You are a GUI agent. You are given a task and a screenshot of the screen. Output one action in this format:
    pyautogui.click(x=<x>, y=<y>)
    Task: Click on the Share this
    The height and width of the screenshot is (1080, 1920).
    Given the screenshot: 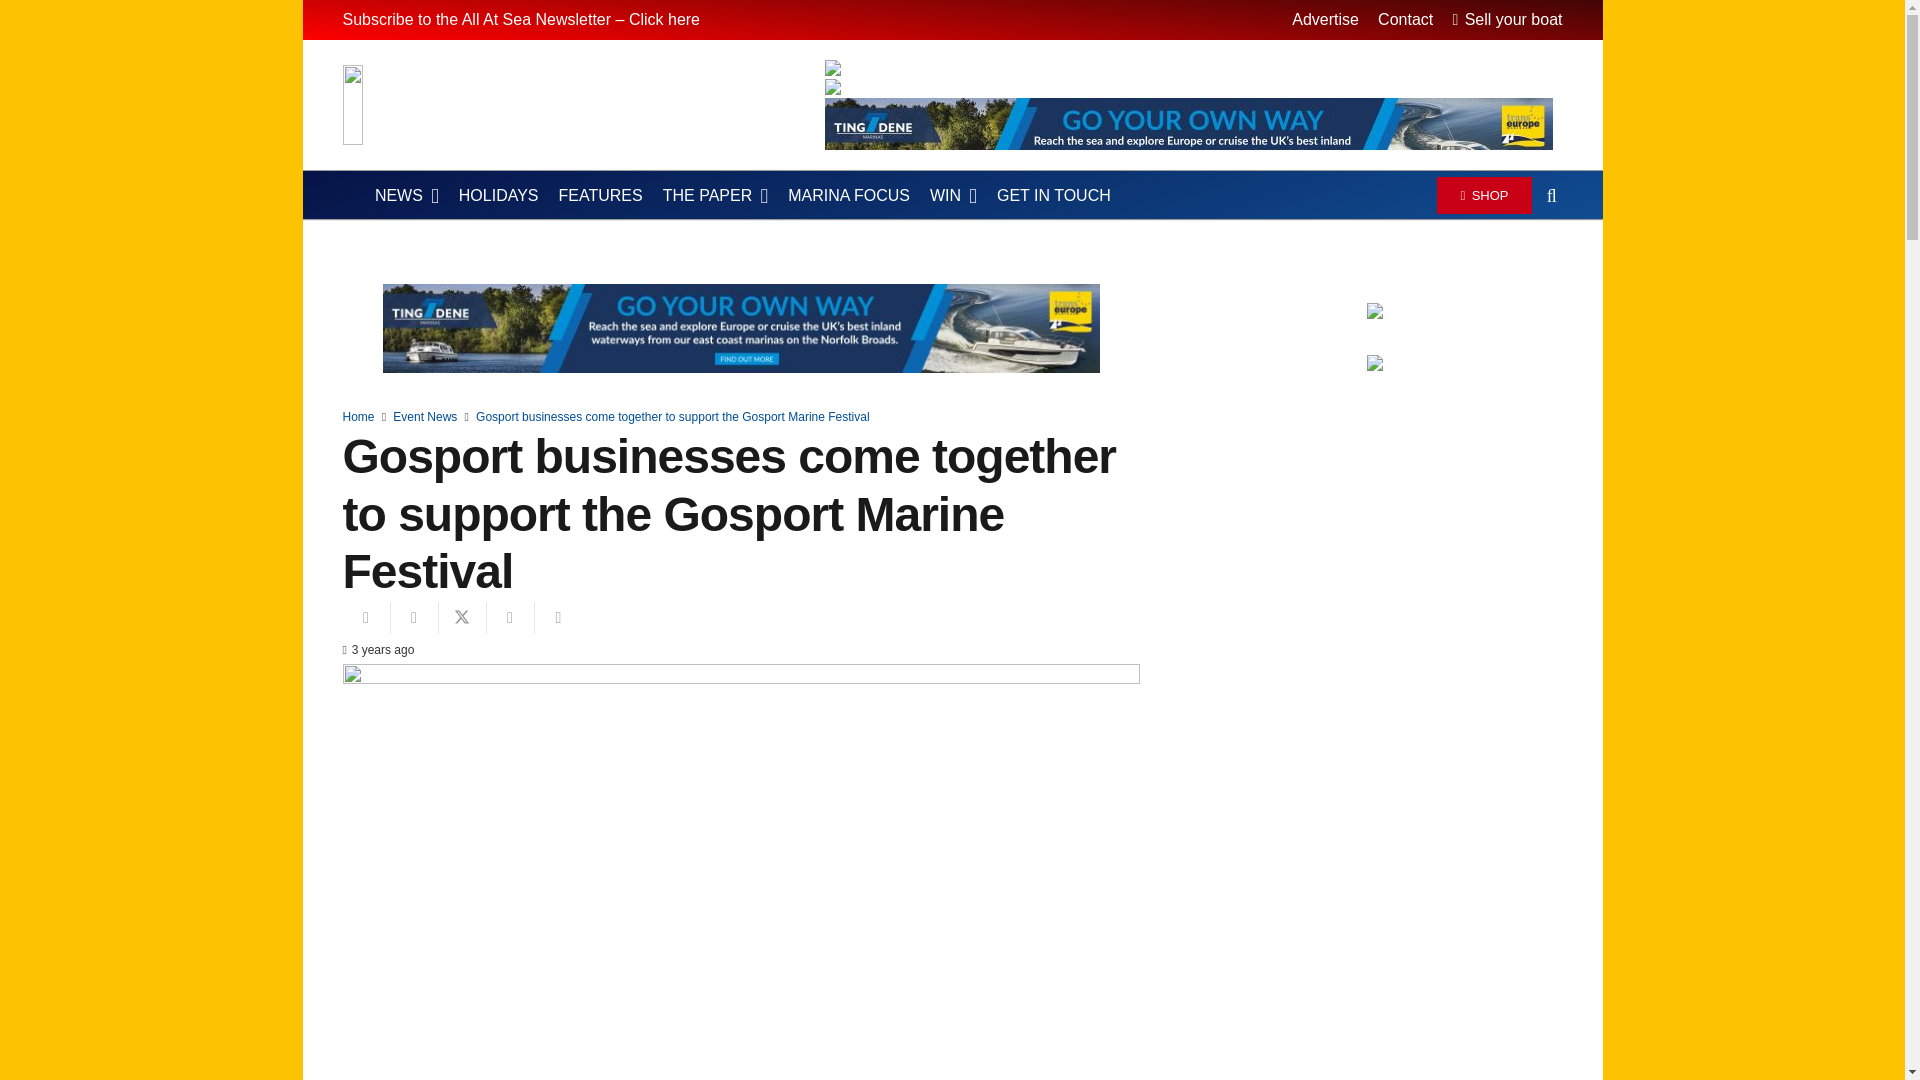 What is the action you would take?
    pyautogui.click(x=413, y=617)
    